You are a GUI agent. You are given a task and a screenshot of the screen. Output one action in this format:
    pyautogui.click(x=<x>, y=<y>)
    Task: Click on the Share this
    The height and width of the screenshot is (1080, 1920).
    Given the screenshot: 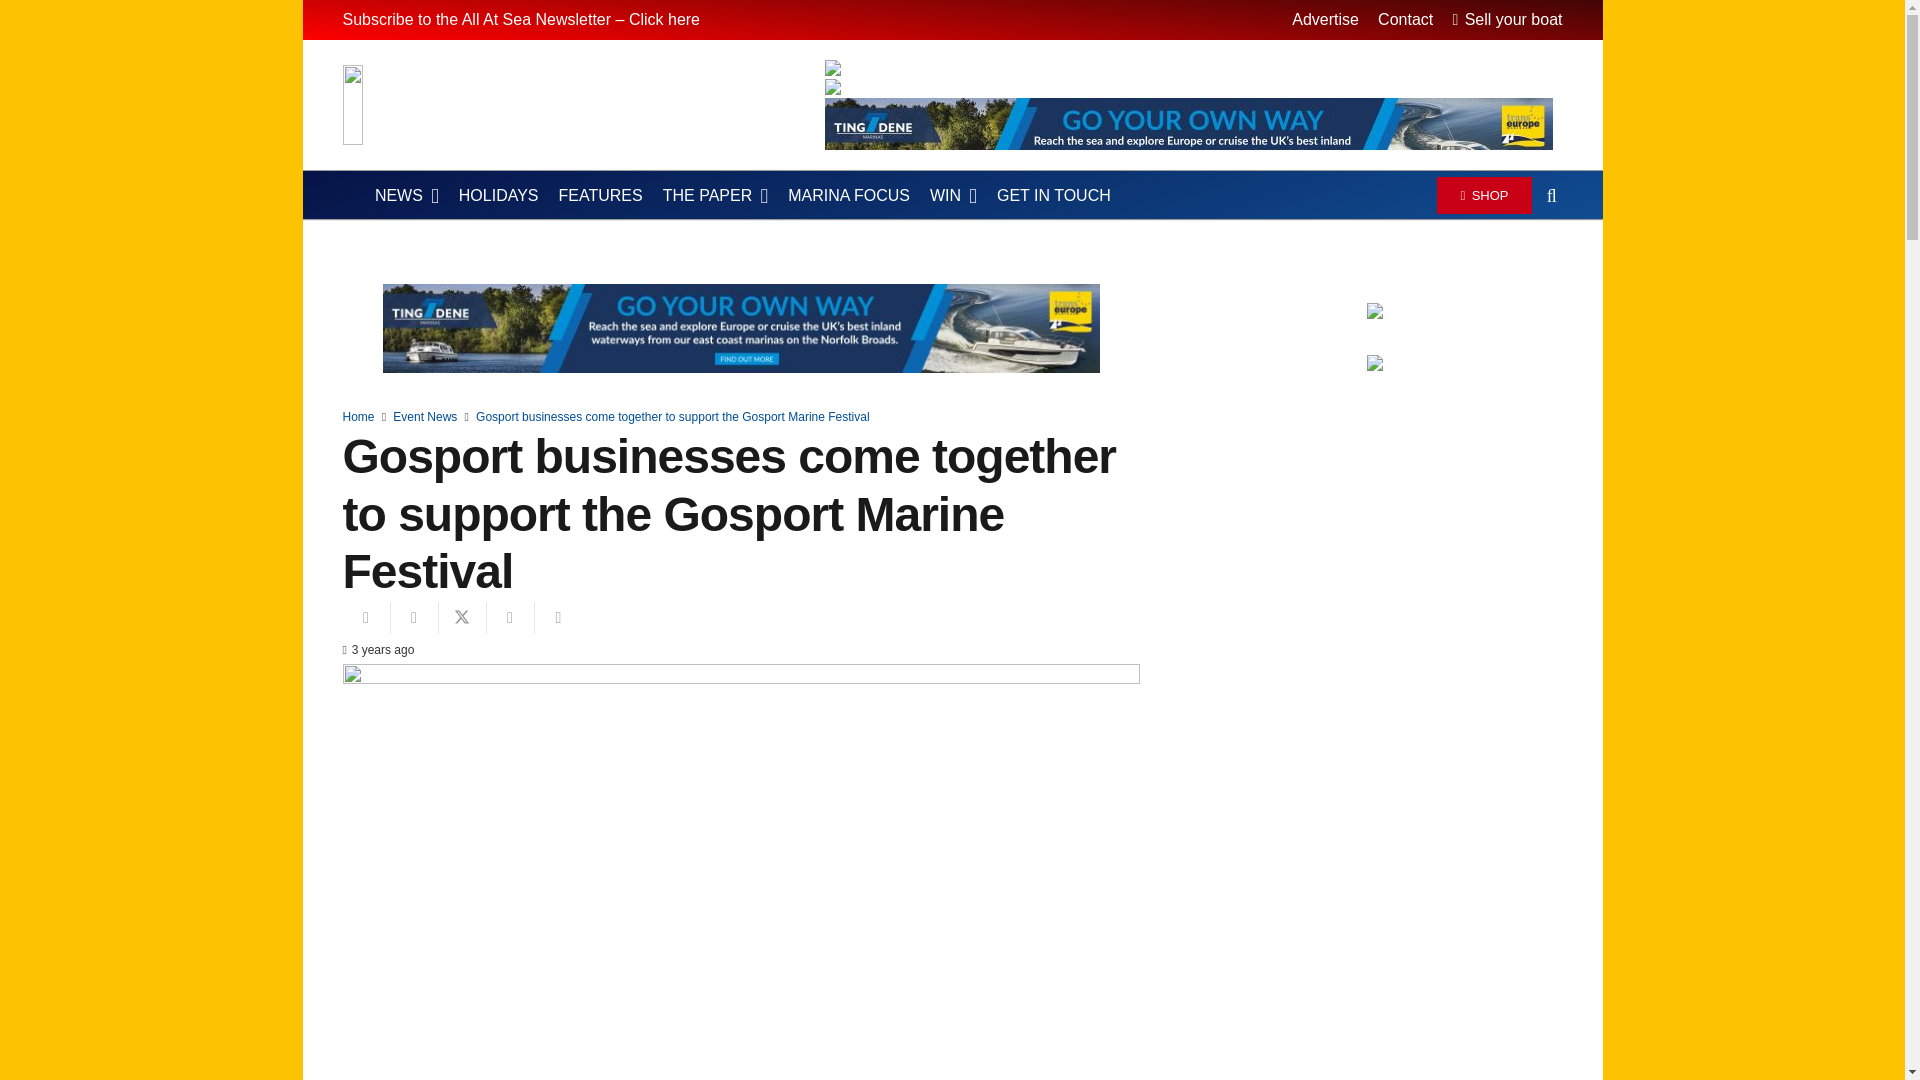 What is the action you would take?
    pyautogui.click(x=413, y=617)
    